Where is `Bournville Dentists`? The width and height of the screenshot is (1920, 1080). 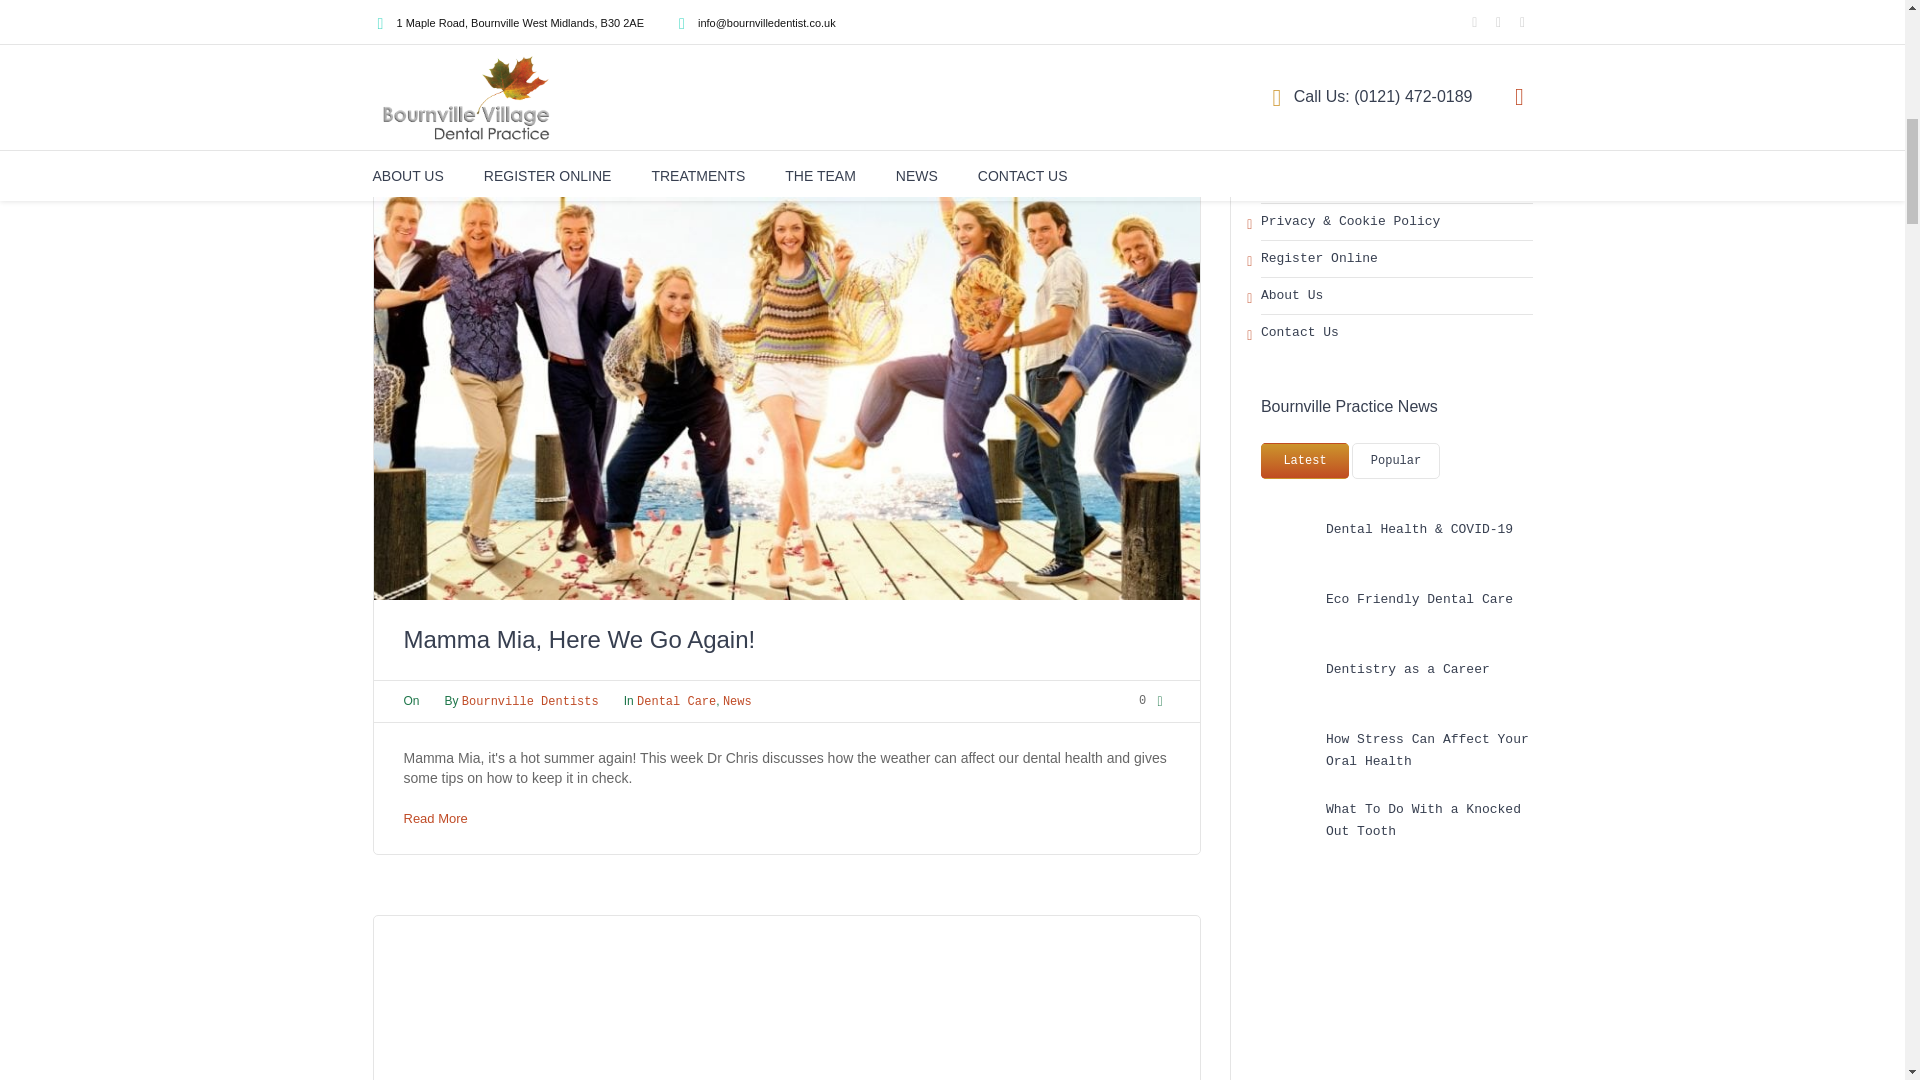
Bournville Dentists is located at coordinates (530, 702).